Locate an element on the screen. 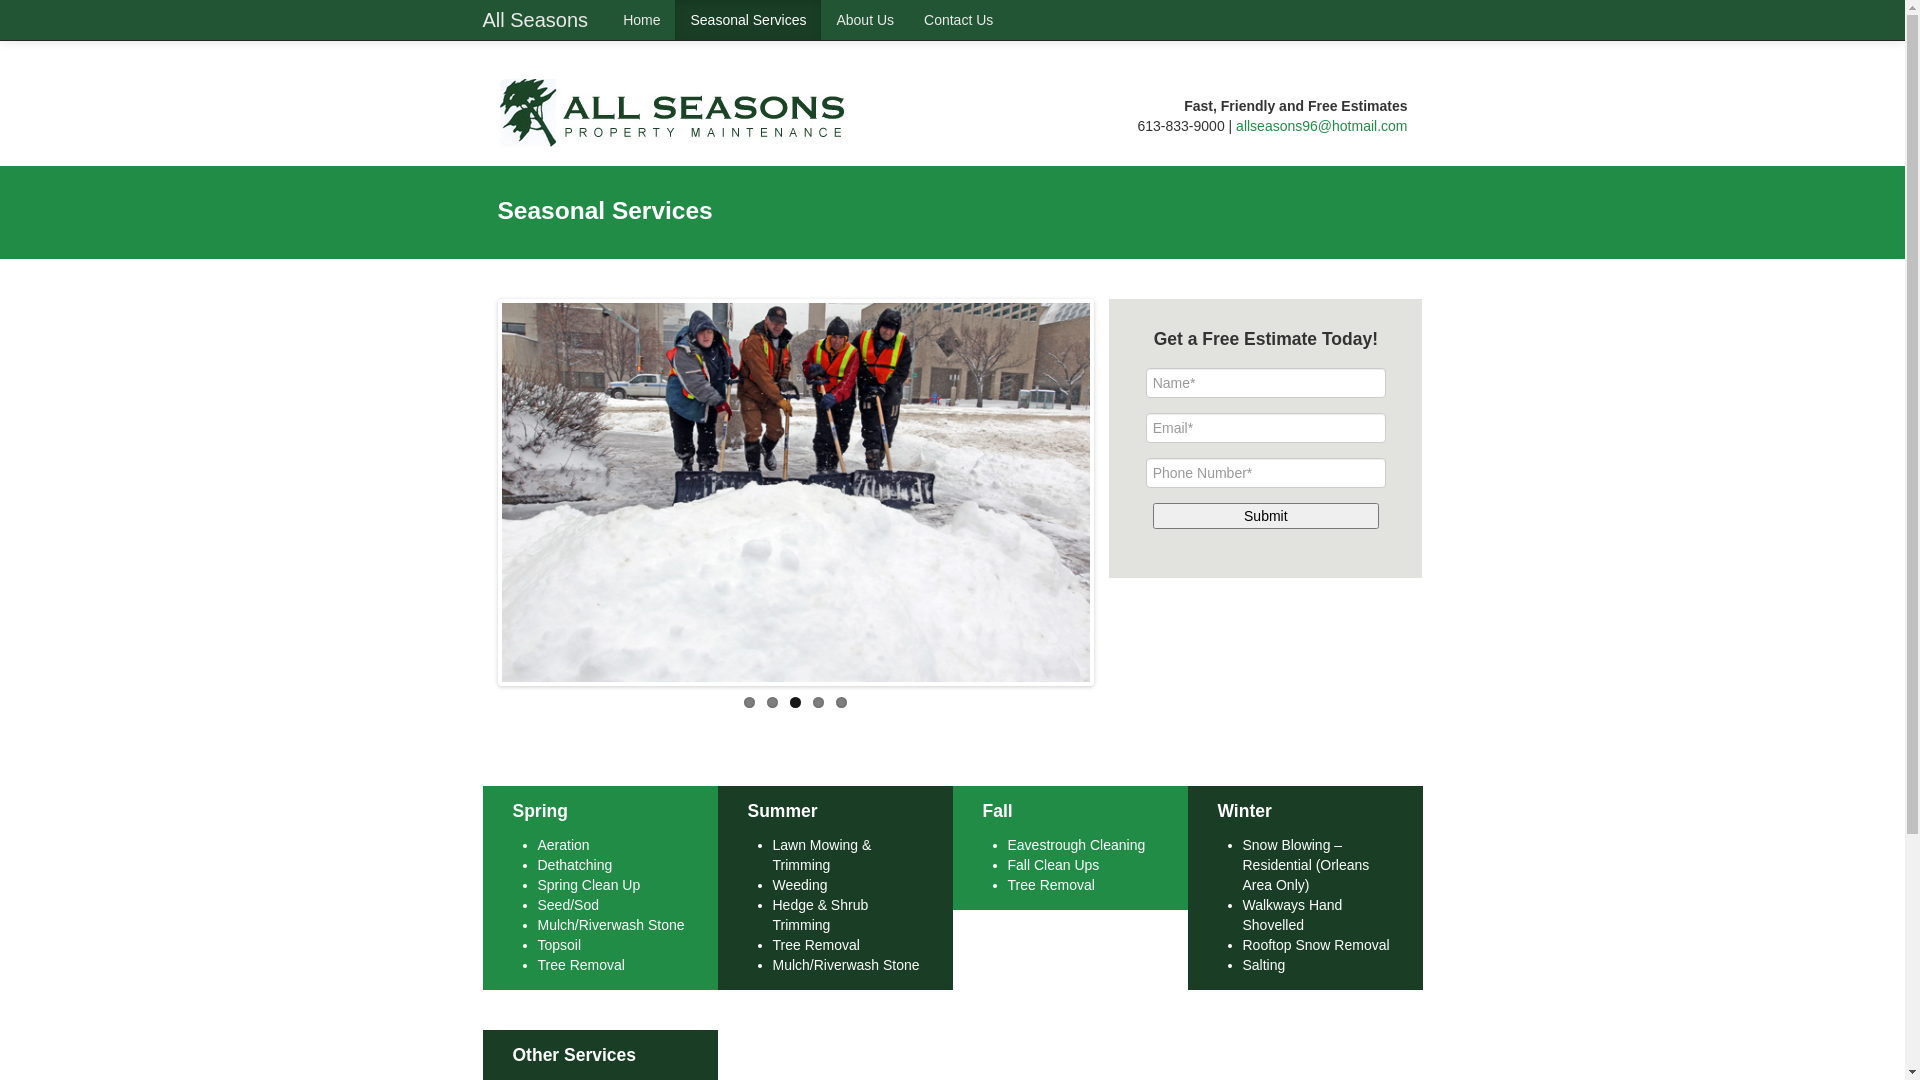 The height and width of the screenshot is (1080, 1920). all-seasons-maintenance-tree-removal is located at coordinates (1384, 524).